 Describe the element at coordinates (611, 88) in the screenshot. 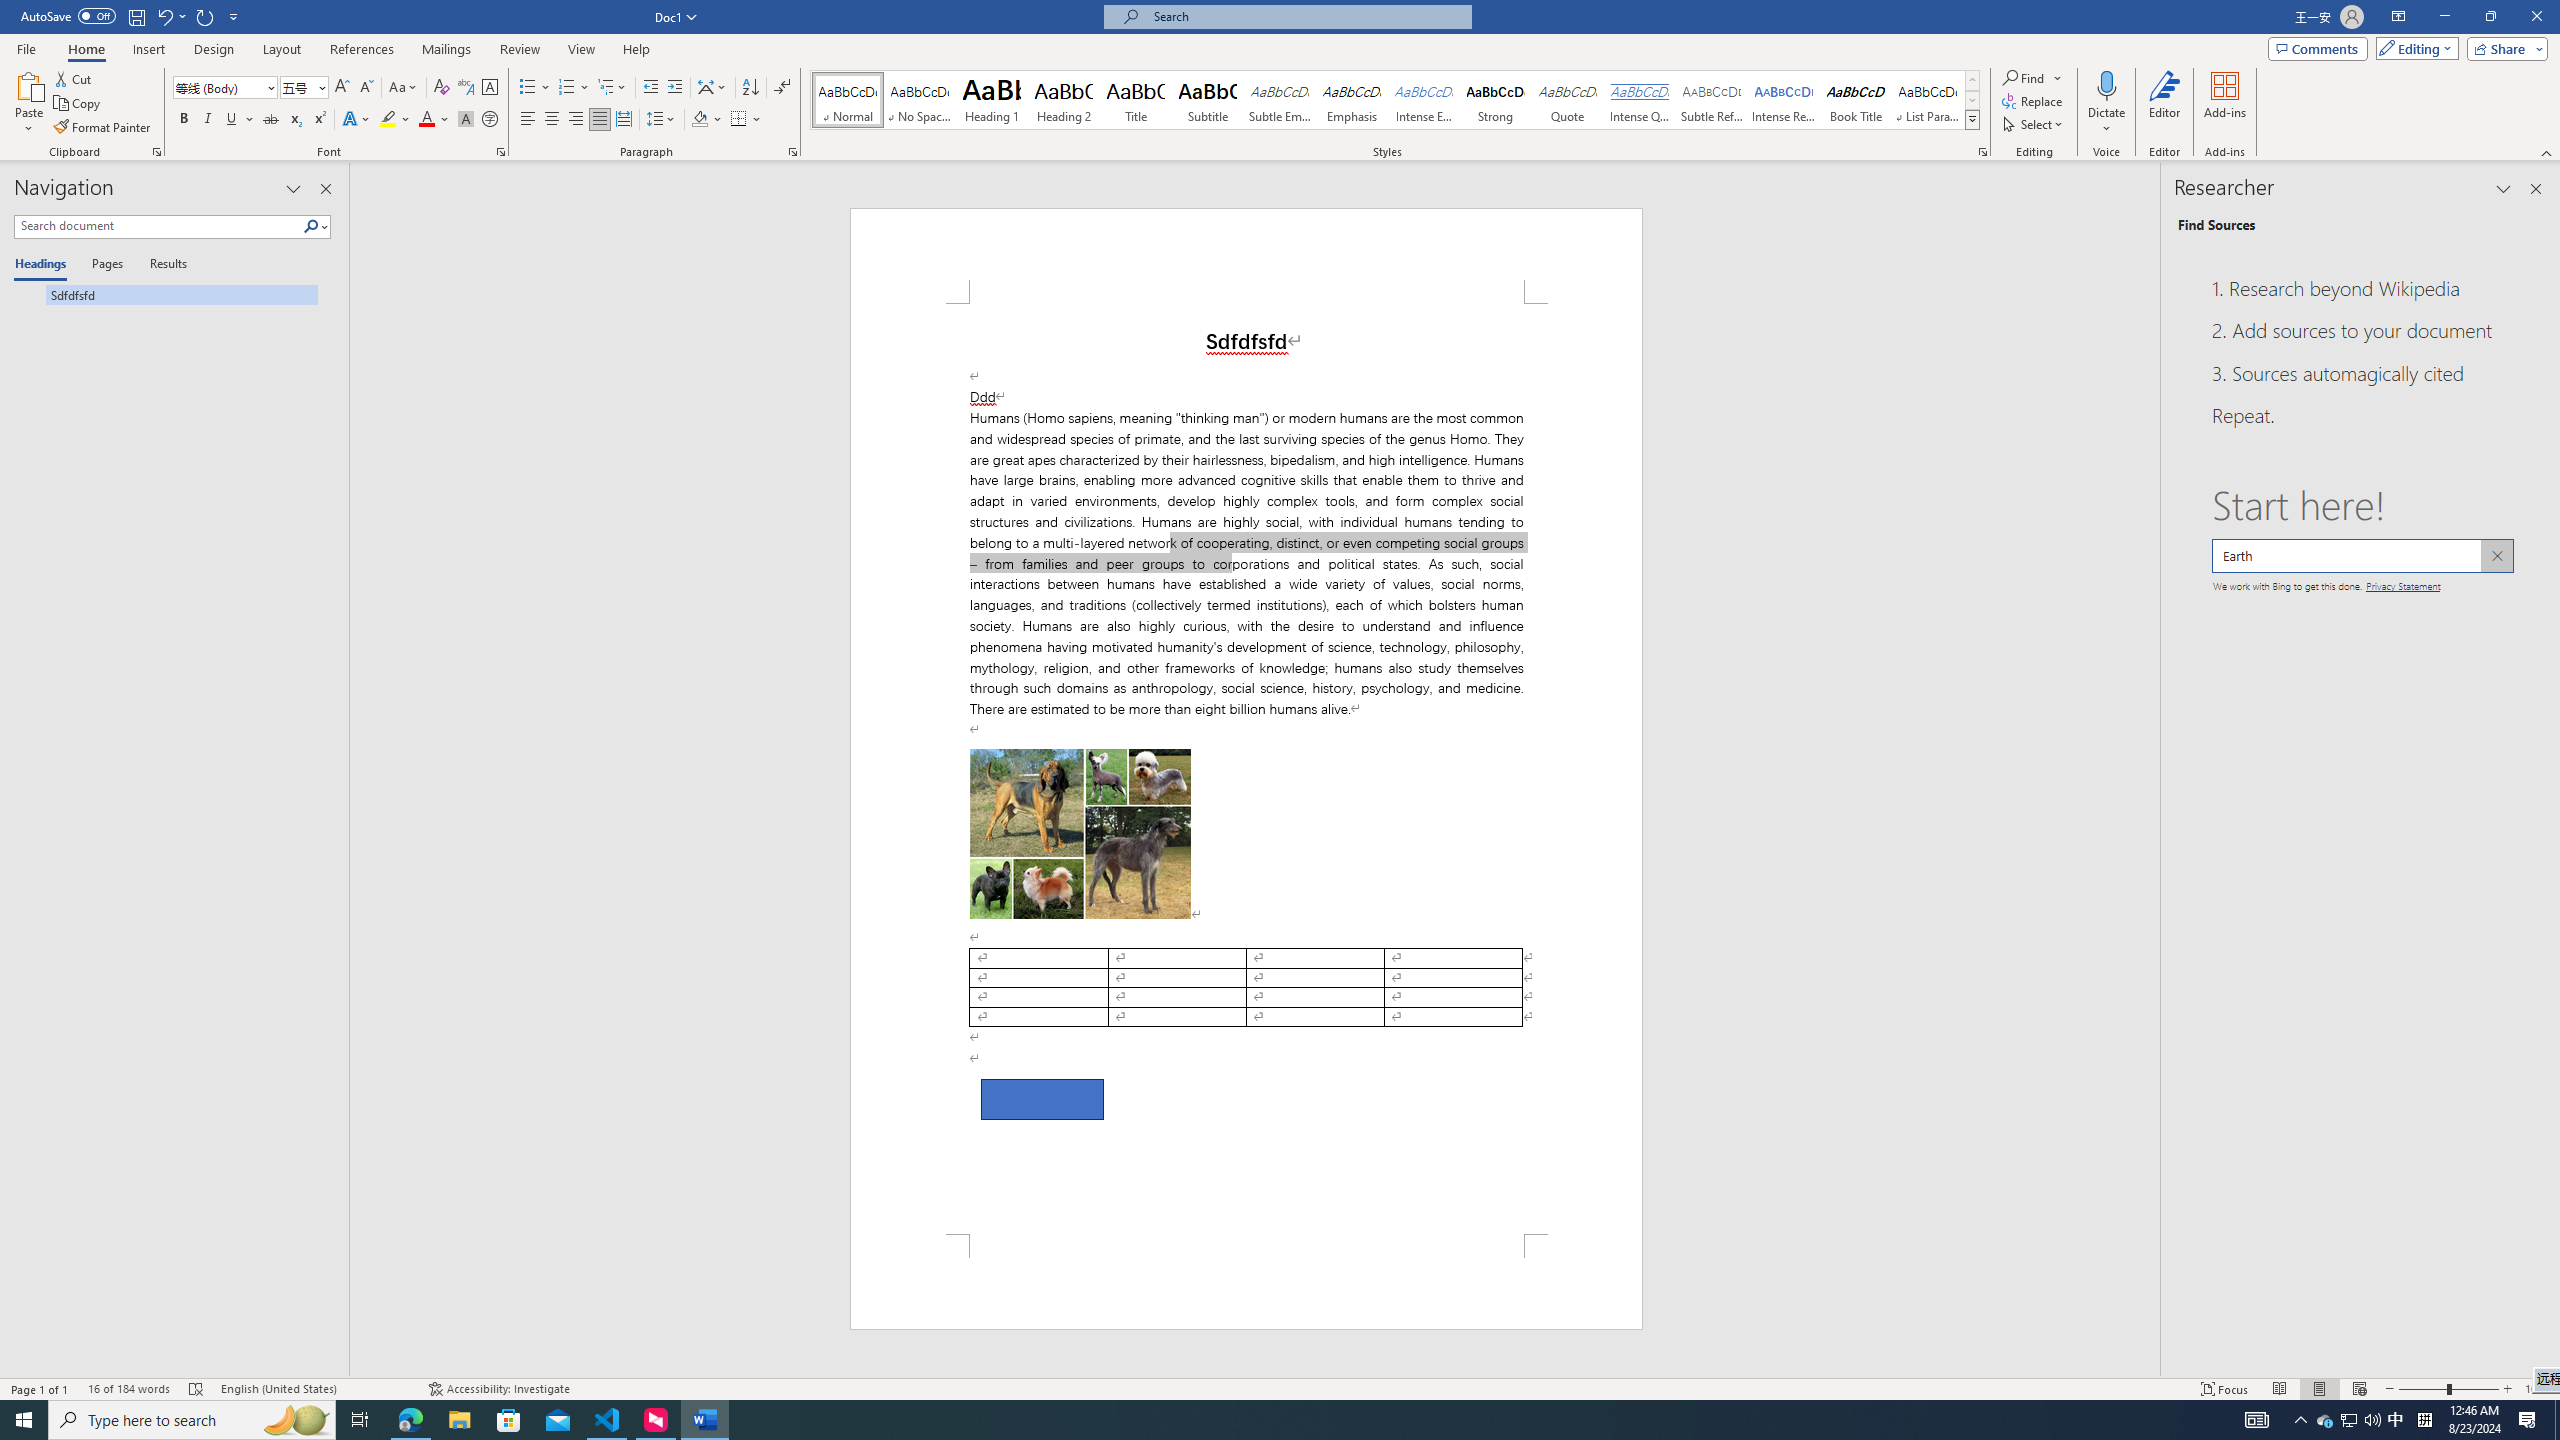

I see `Multilevel List` at that location.